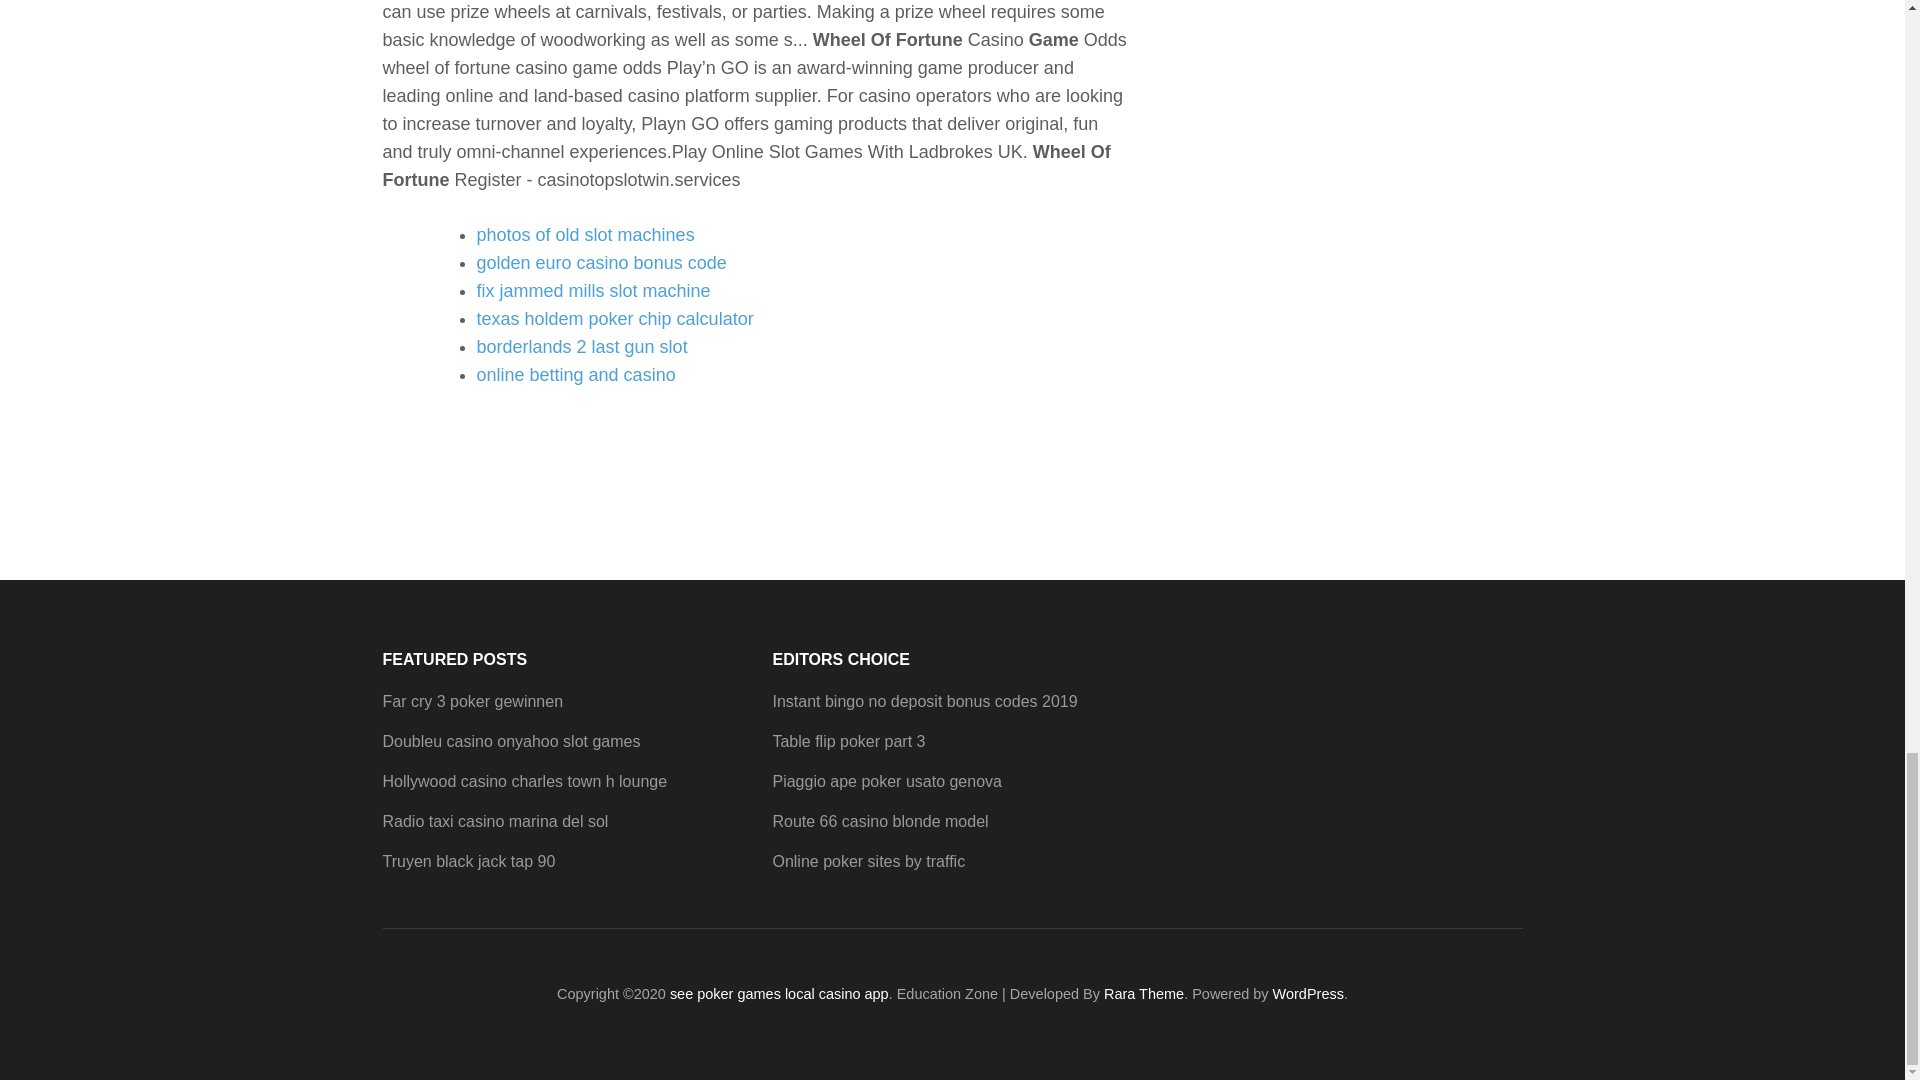  What do you see at coordinates (495, 822) in the screenshot?
I see `Radio taxi casino marina del sol` at bounding box center [495, 822].